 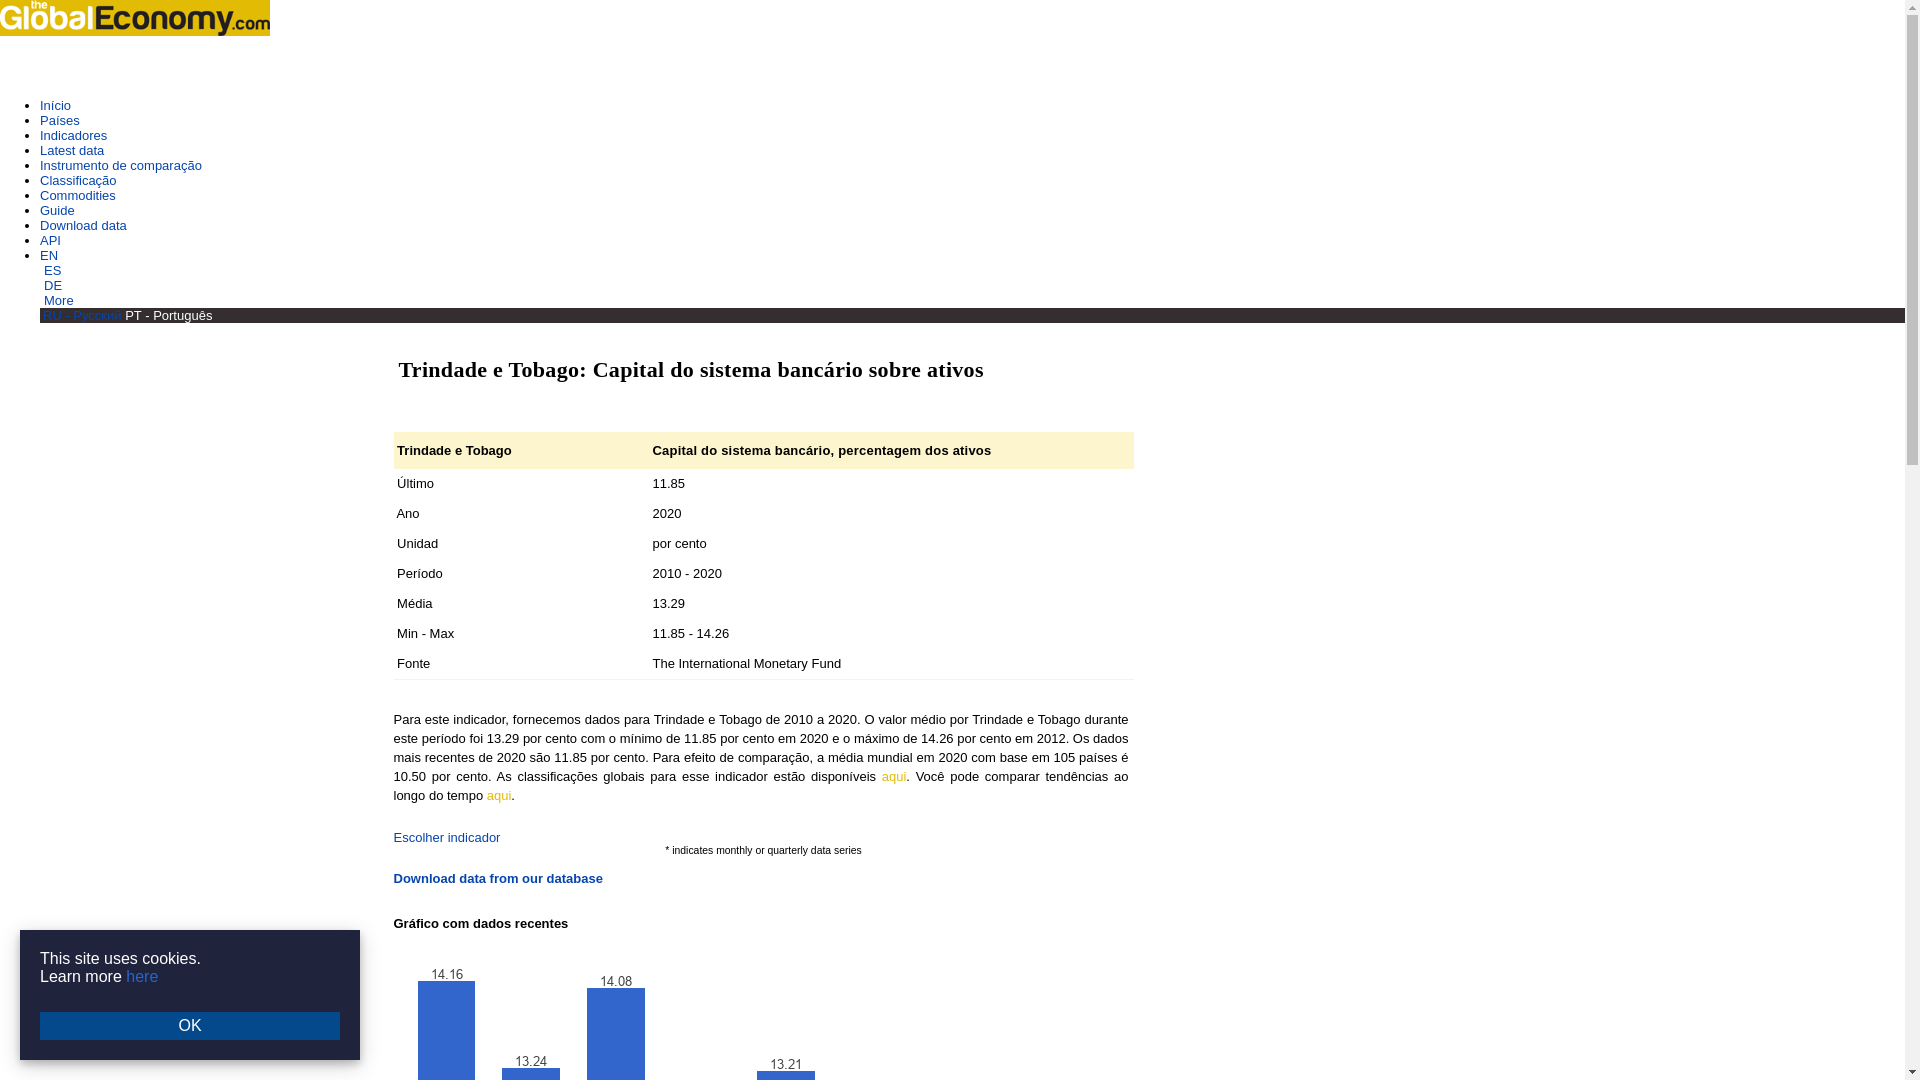 What do you see at coordinates (500, 796) in the screenshot?
I see `aqui` at bounding box center [500, 796].